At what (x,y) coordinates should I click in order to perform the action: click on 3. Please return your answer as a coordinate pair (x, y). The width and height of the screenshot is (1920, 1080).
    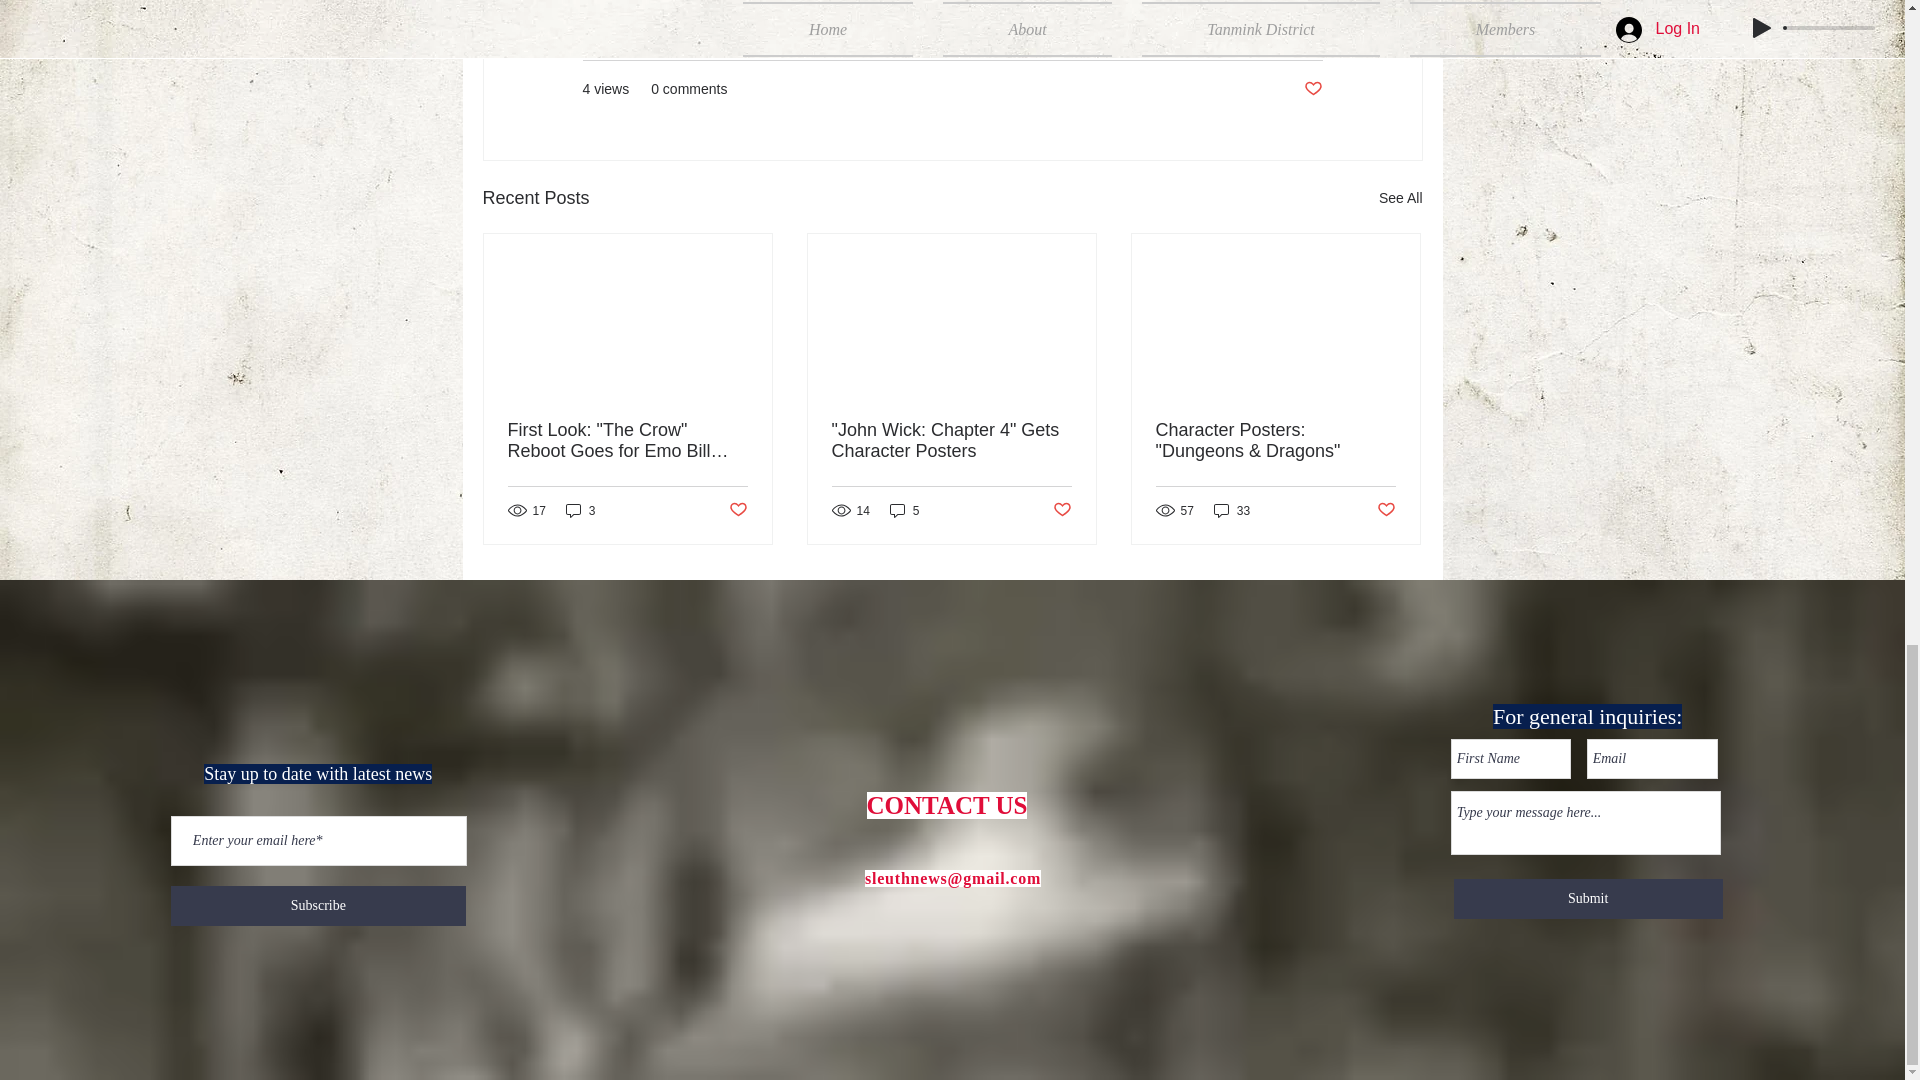
    Looking at the image, I should click on (580, 510).